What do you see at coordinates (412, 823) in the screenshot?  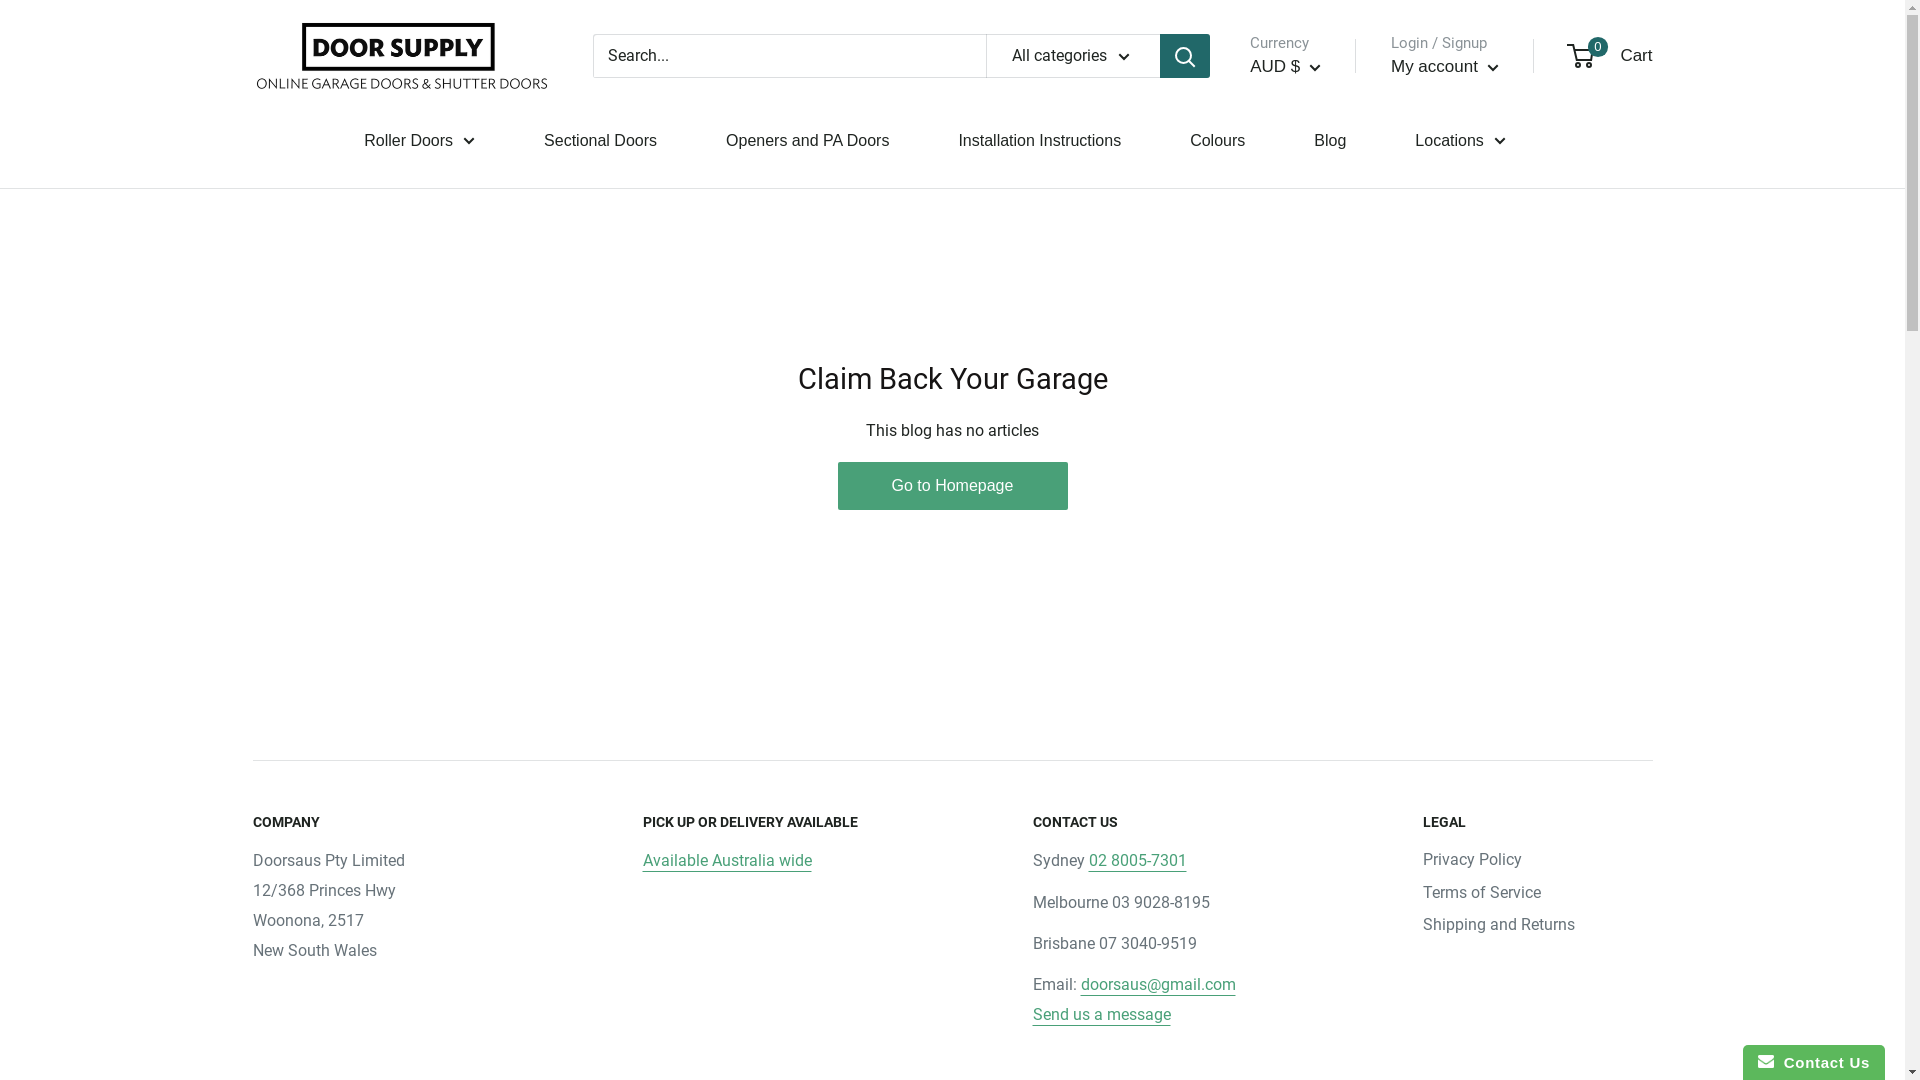 I see `COMPANY` at bounding box center [412, 823].